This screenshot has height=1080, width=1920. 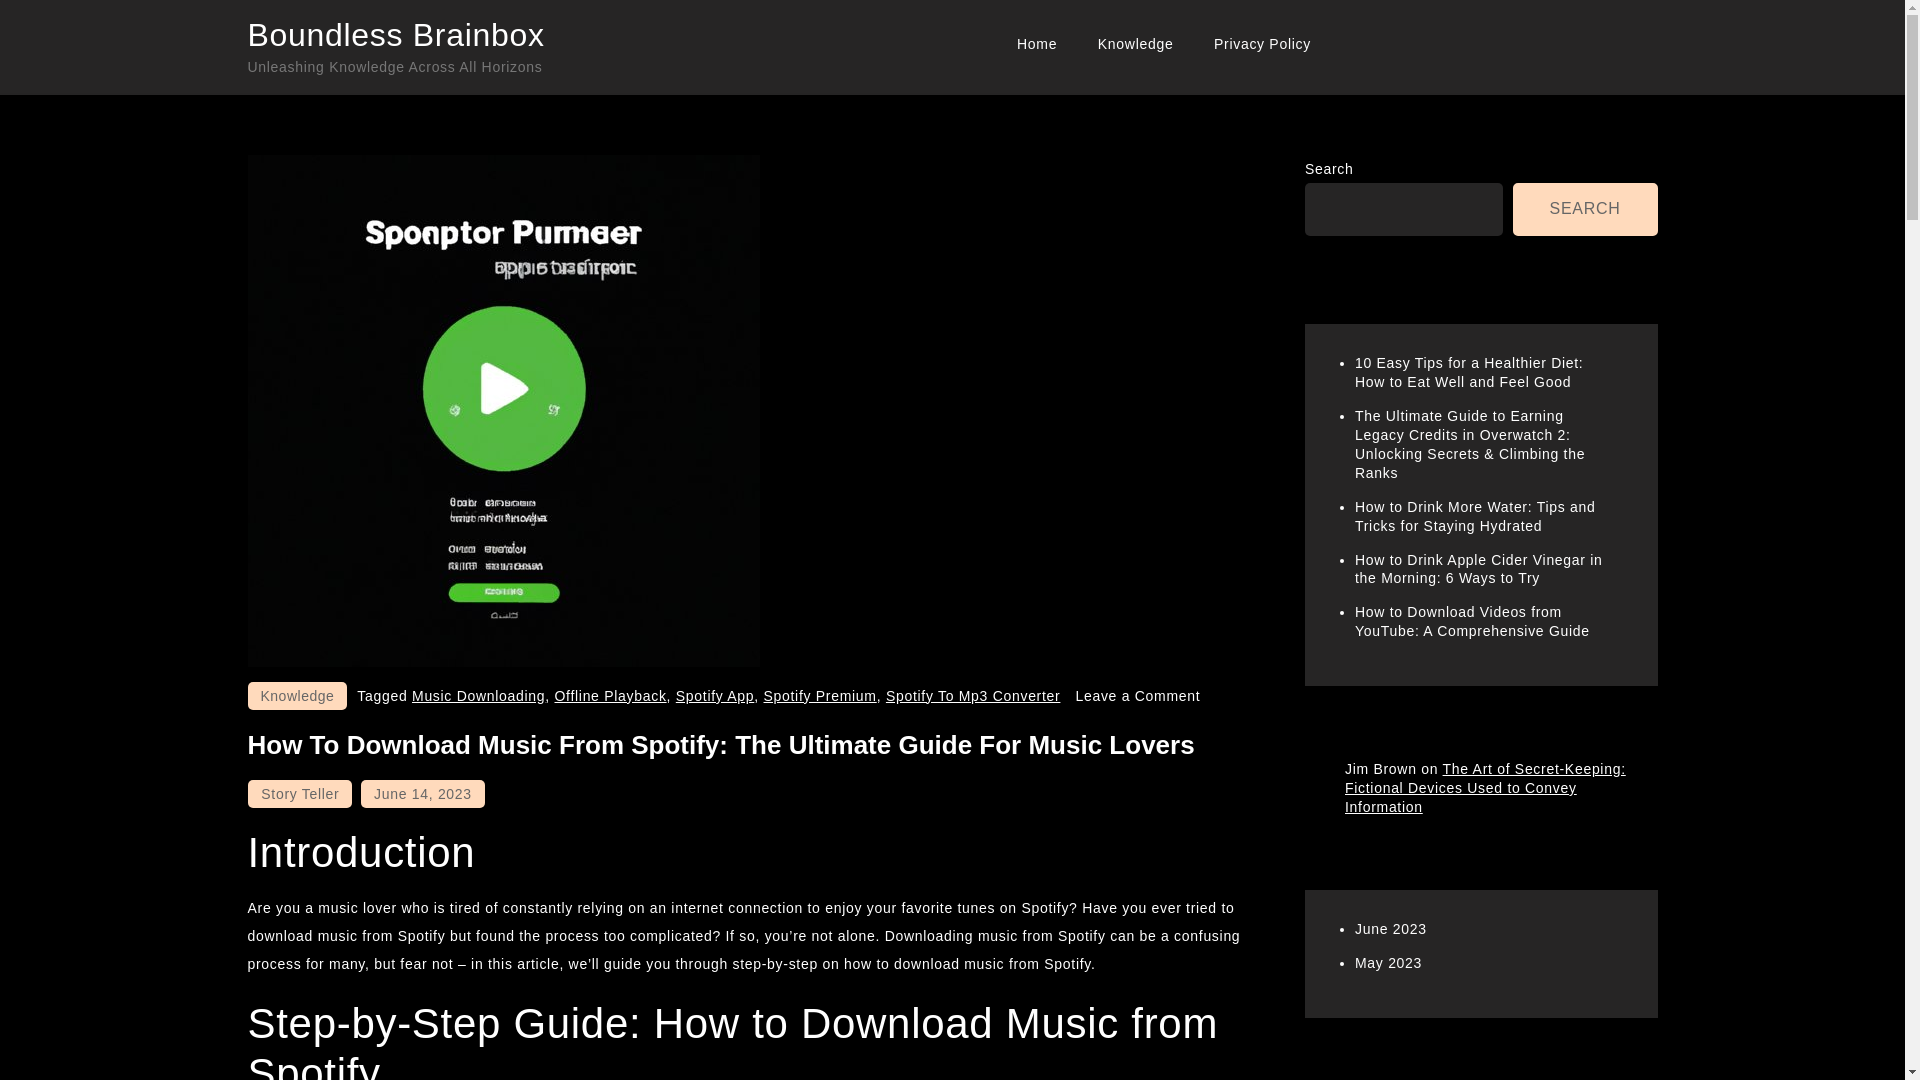 What do you see at coordinates (1388, 962) in the screenshot?
I see `May 2023` at bounding box center [1388, 962].